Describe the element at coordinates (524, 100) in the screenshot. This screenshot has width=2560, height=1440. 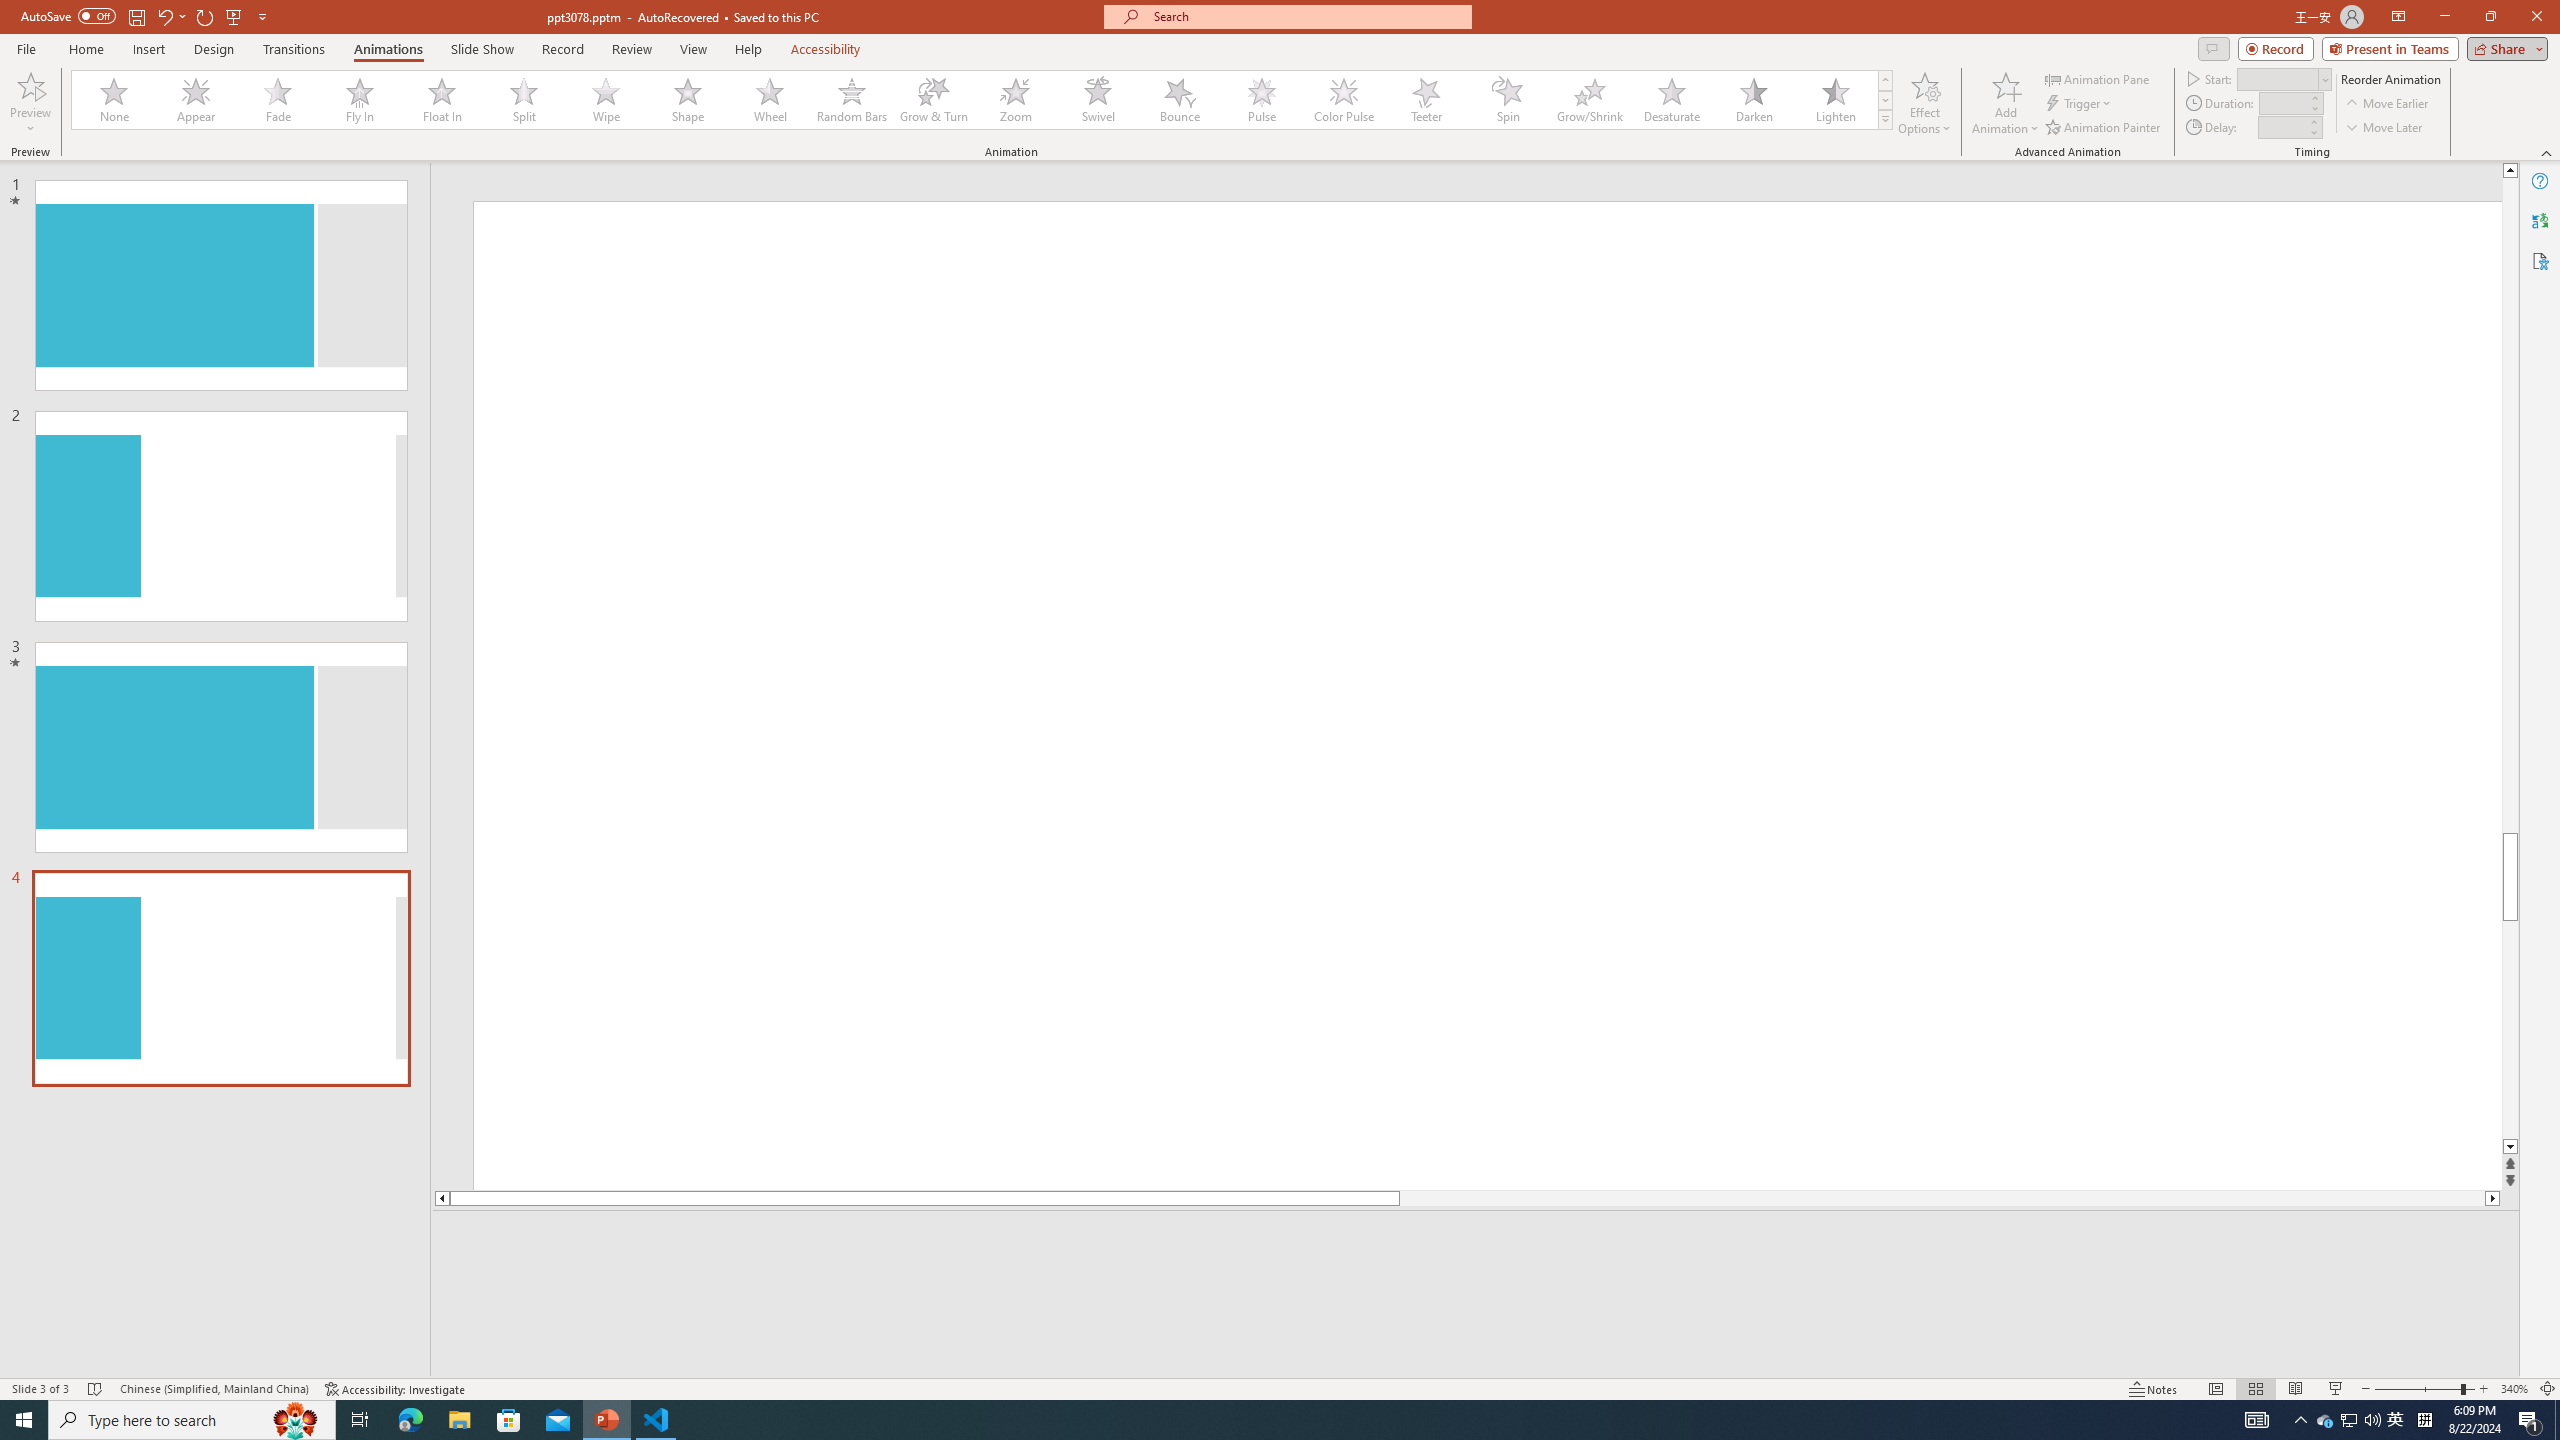
I see `Split` at that location.